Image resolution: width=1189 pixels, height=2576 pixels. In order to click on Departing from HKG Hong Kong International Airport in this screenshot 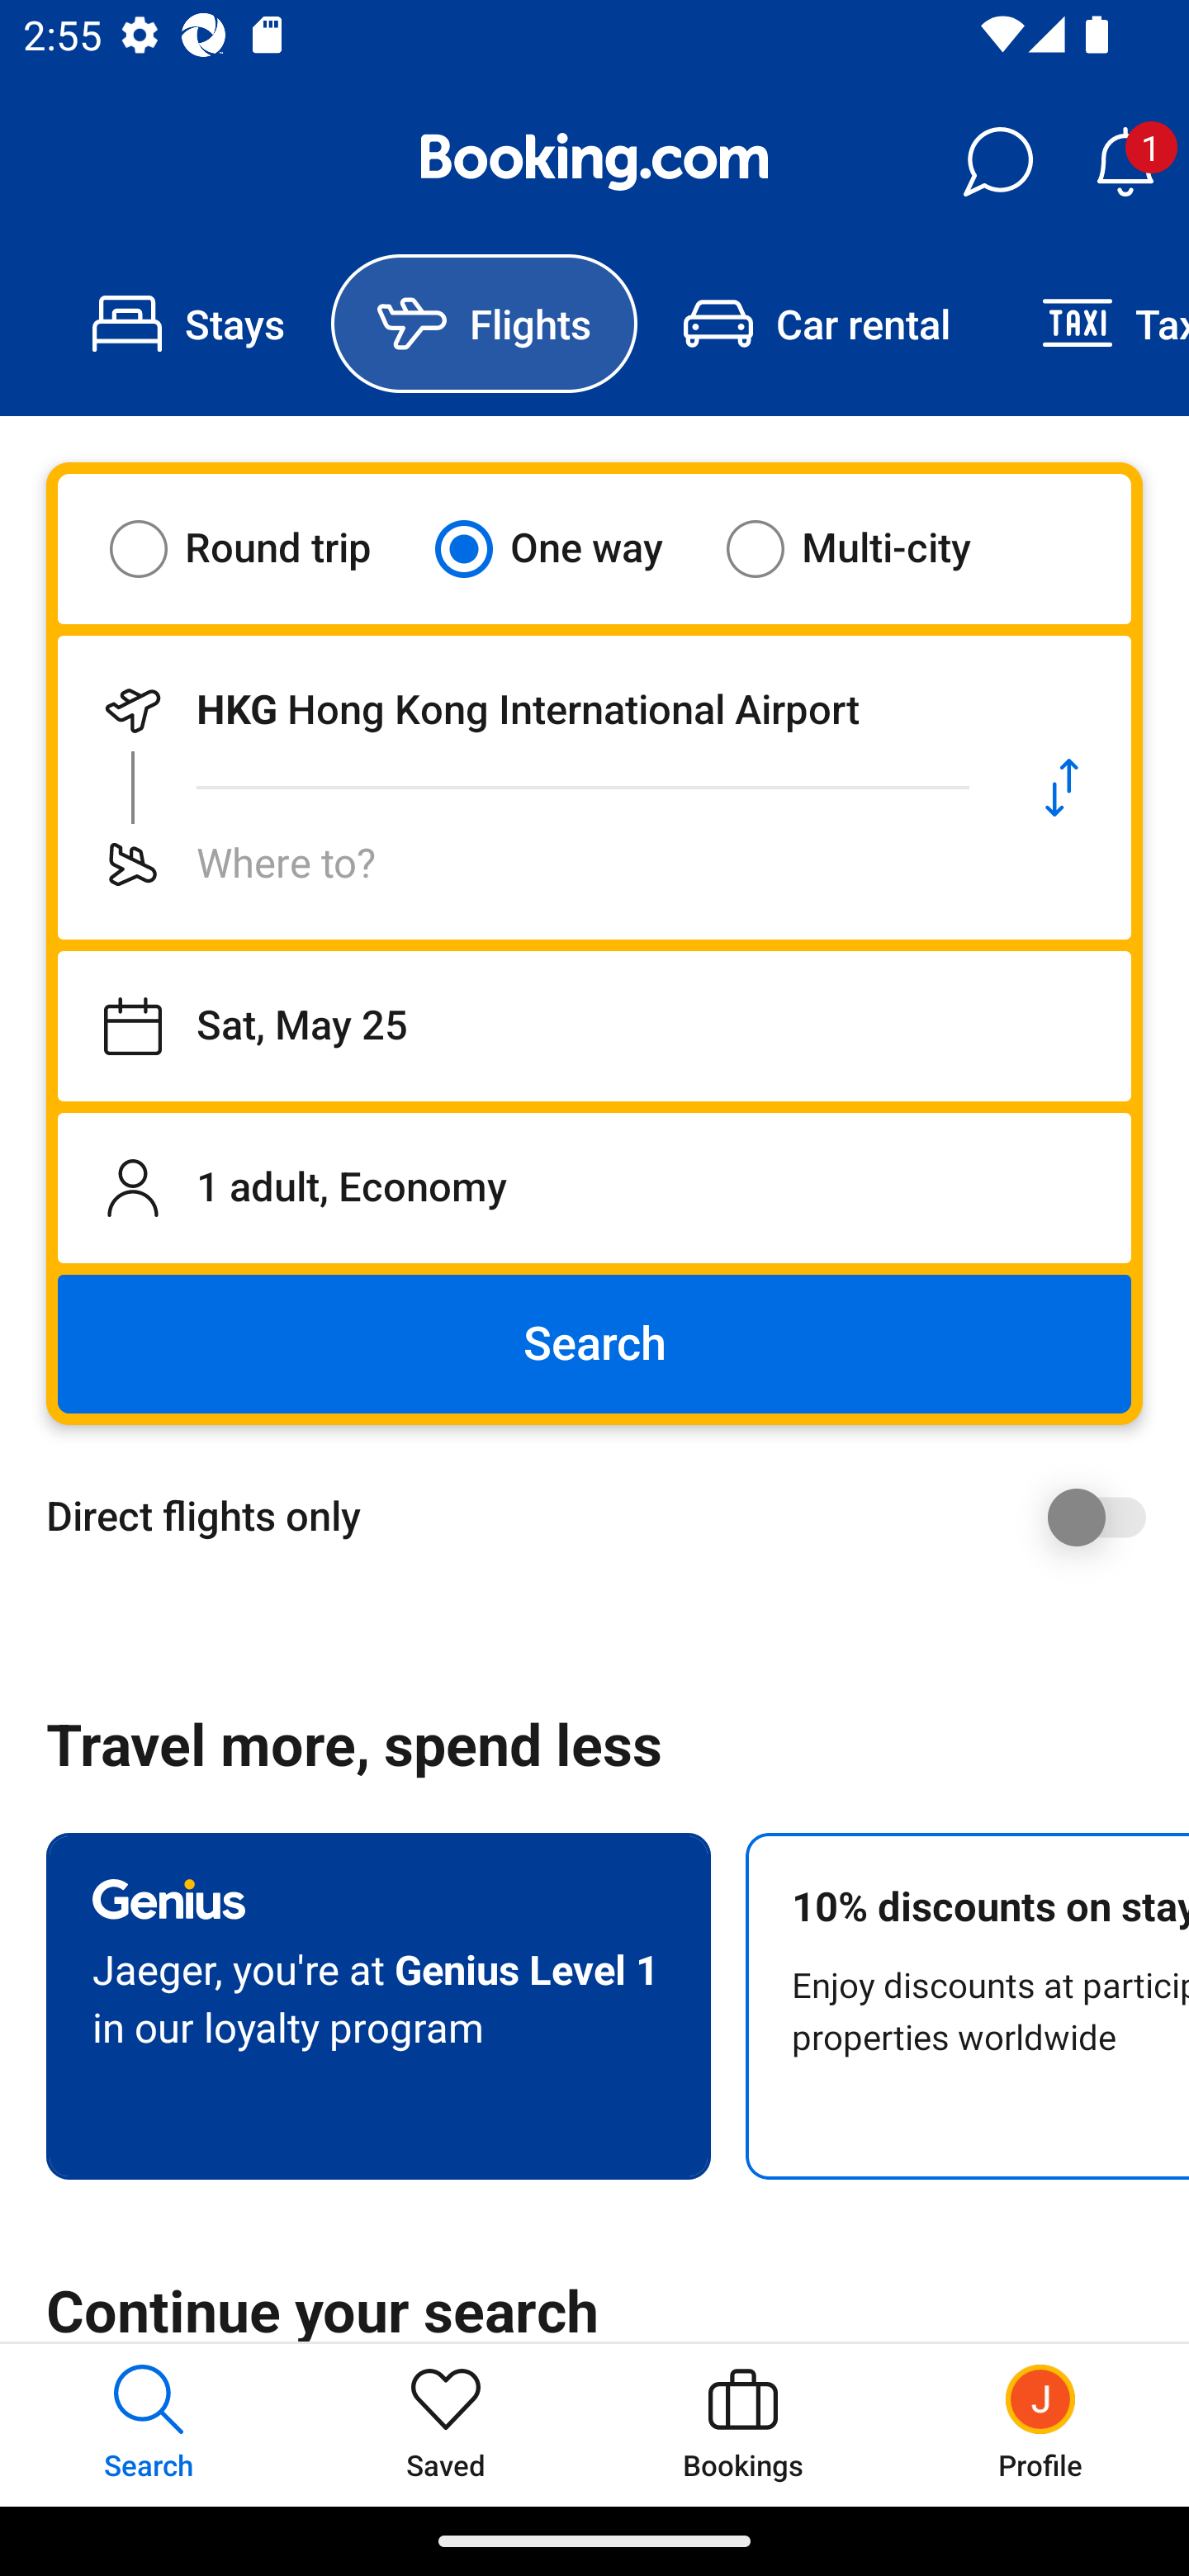, I will do `click(525, 710)`.